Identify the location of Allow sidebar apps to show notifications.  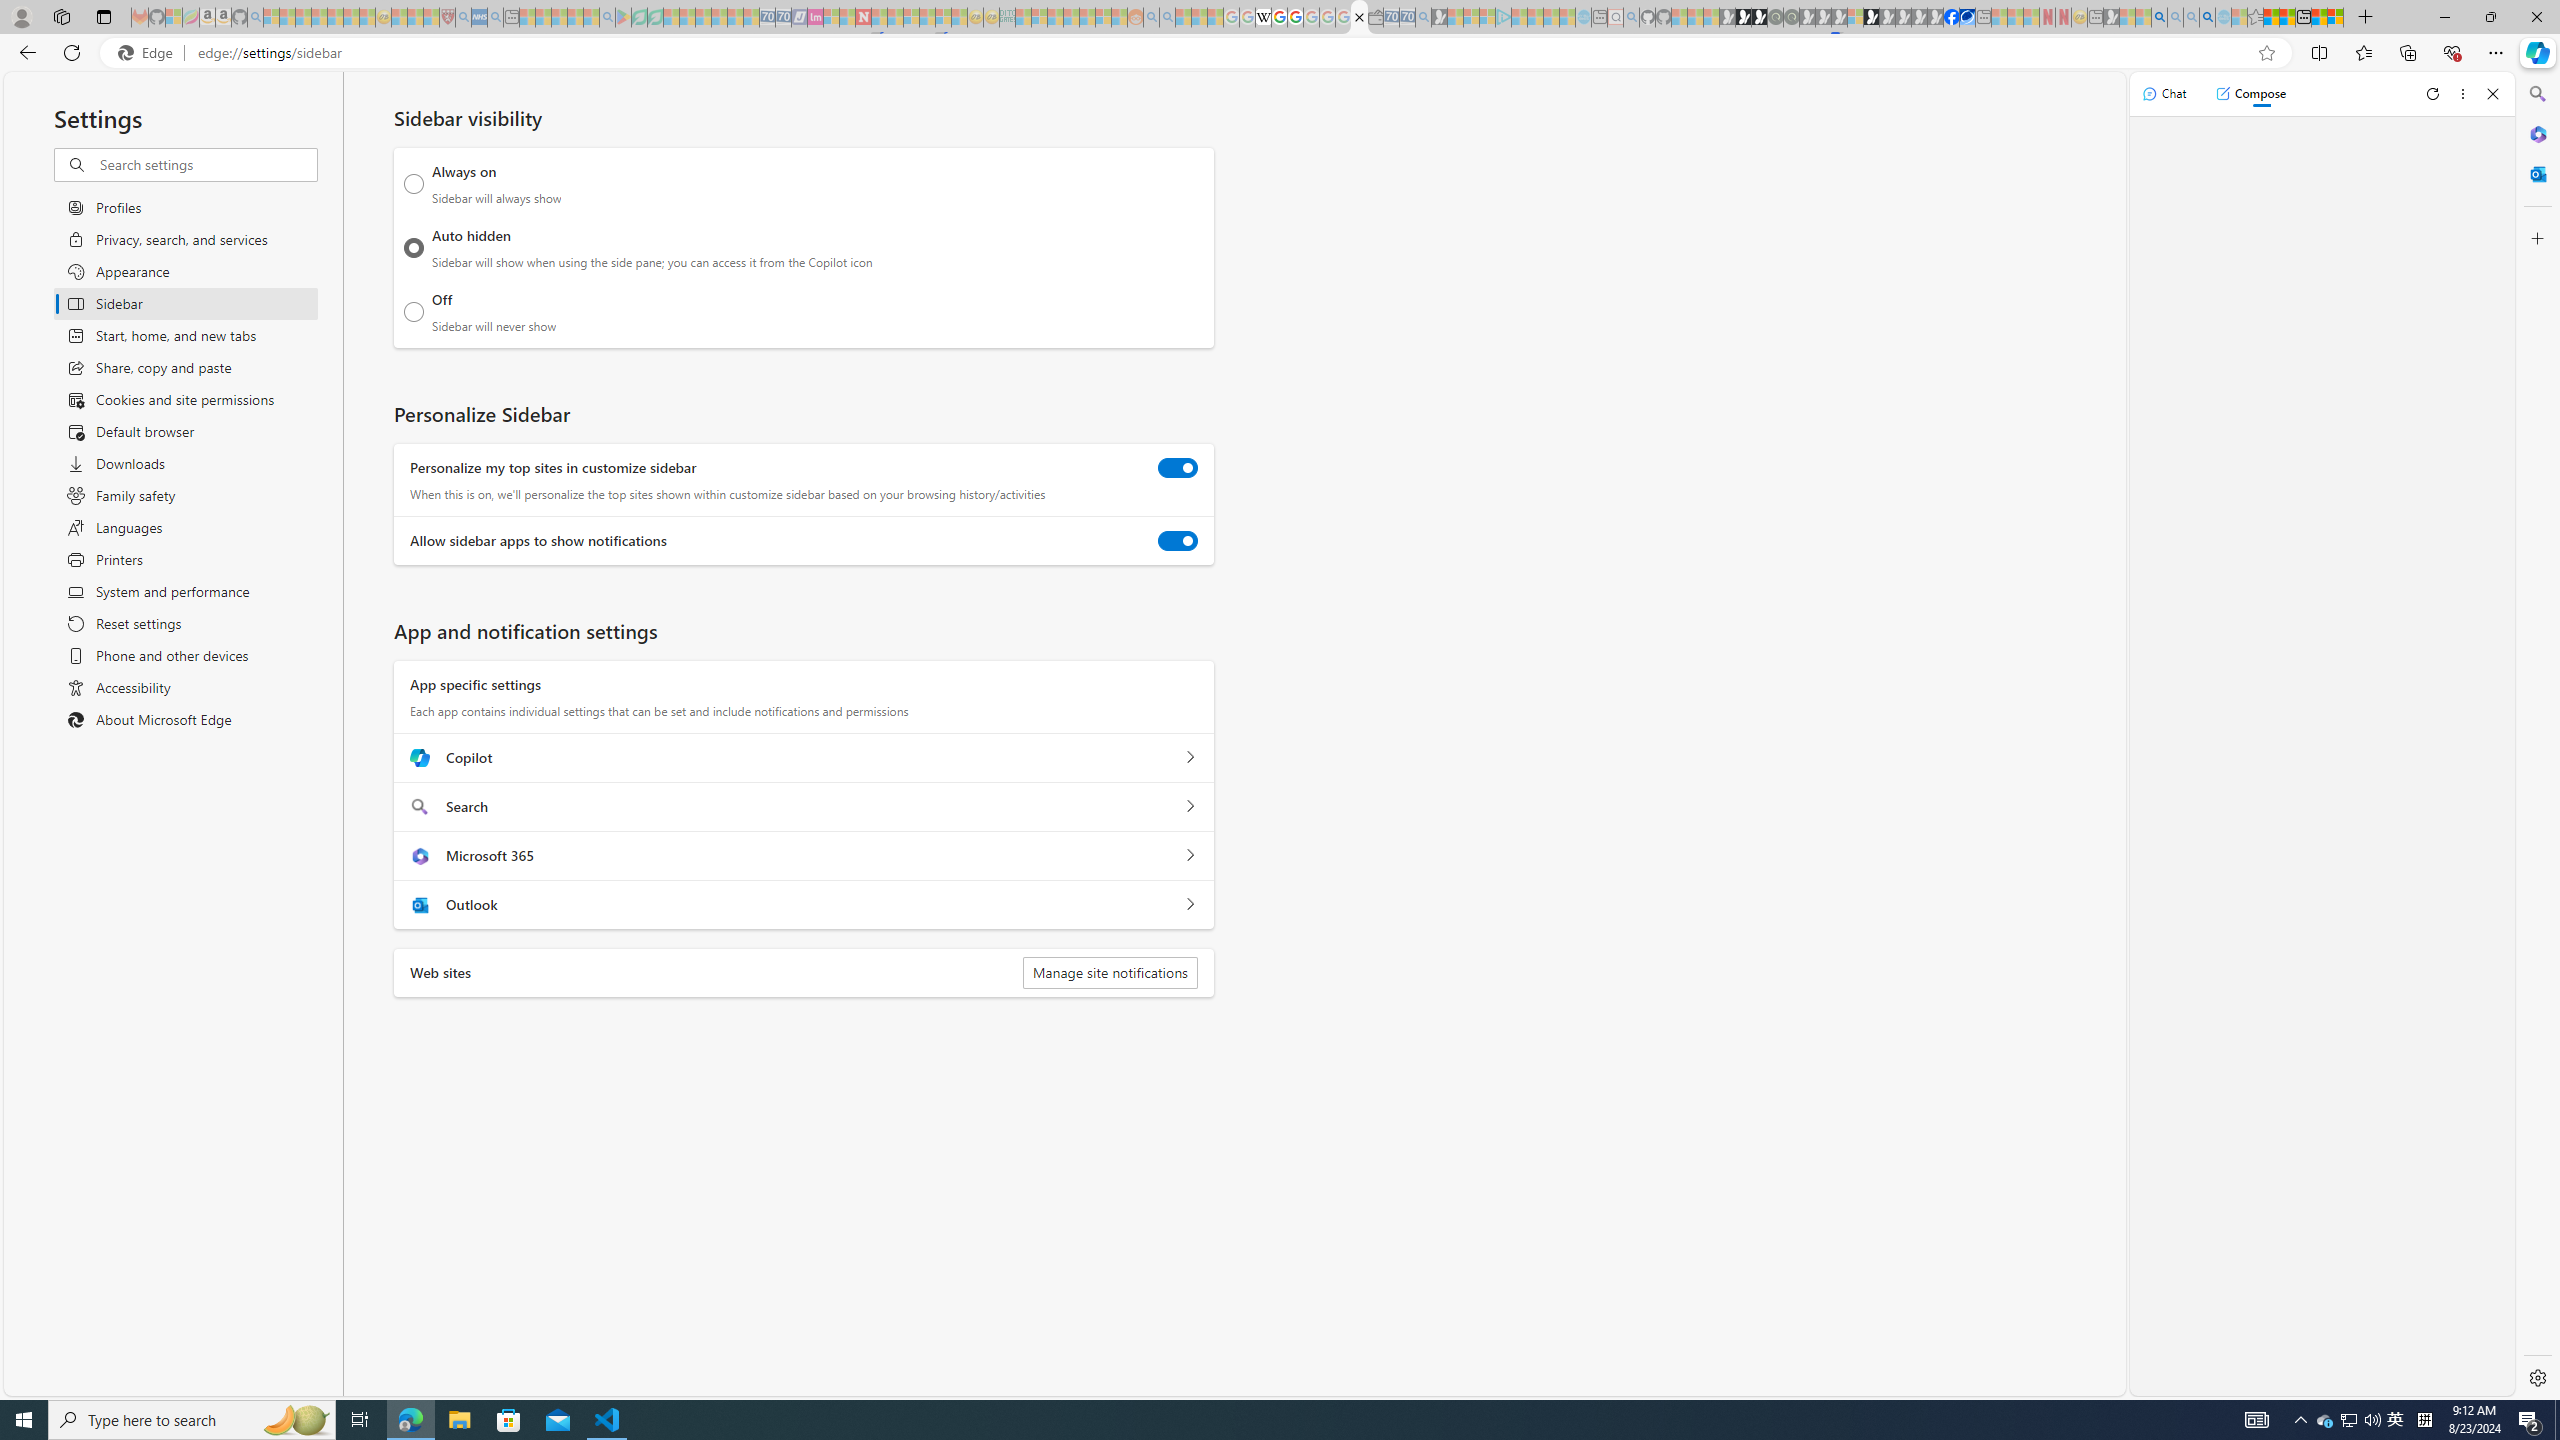
(1178, 541).